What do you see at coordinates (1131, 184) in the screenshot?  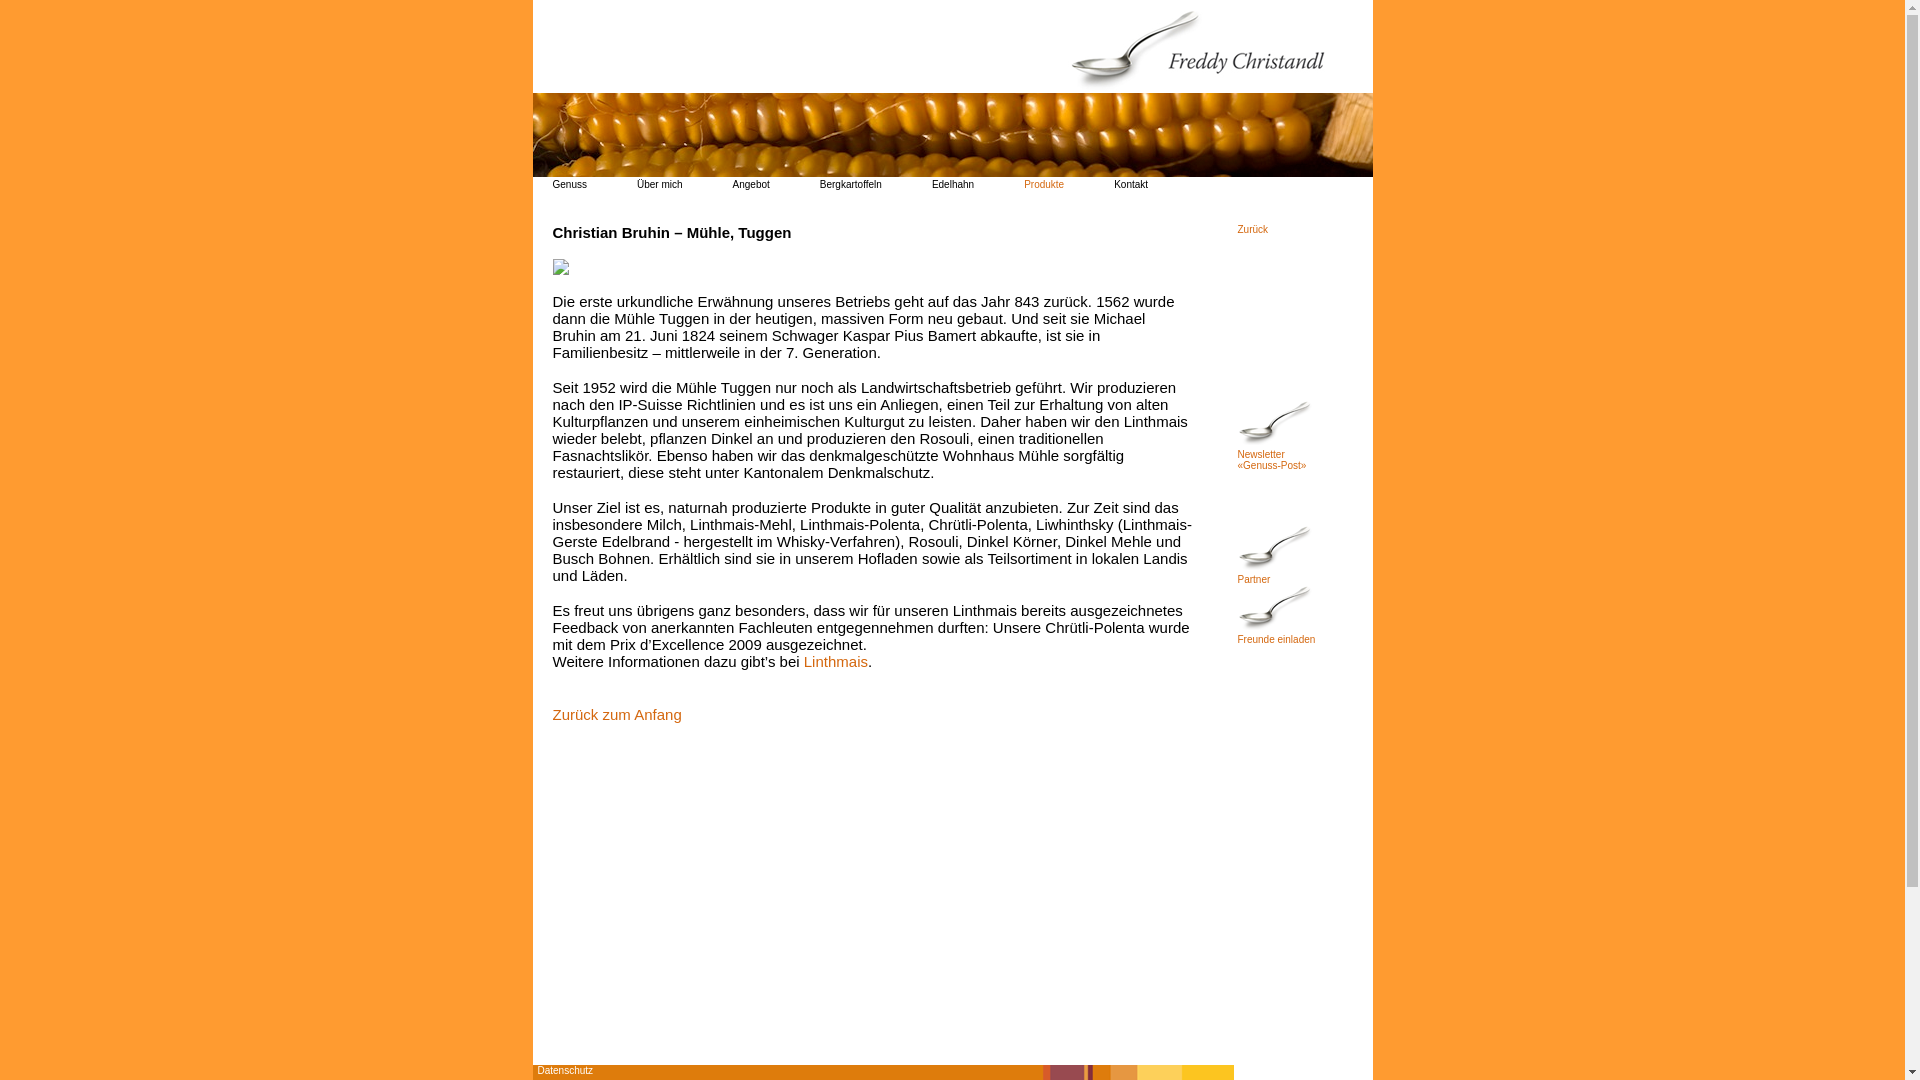 I see `Kontakt` at bounding box center [1131, 184].